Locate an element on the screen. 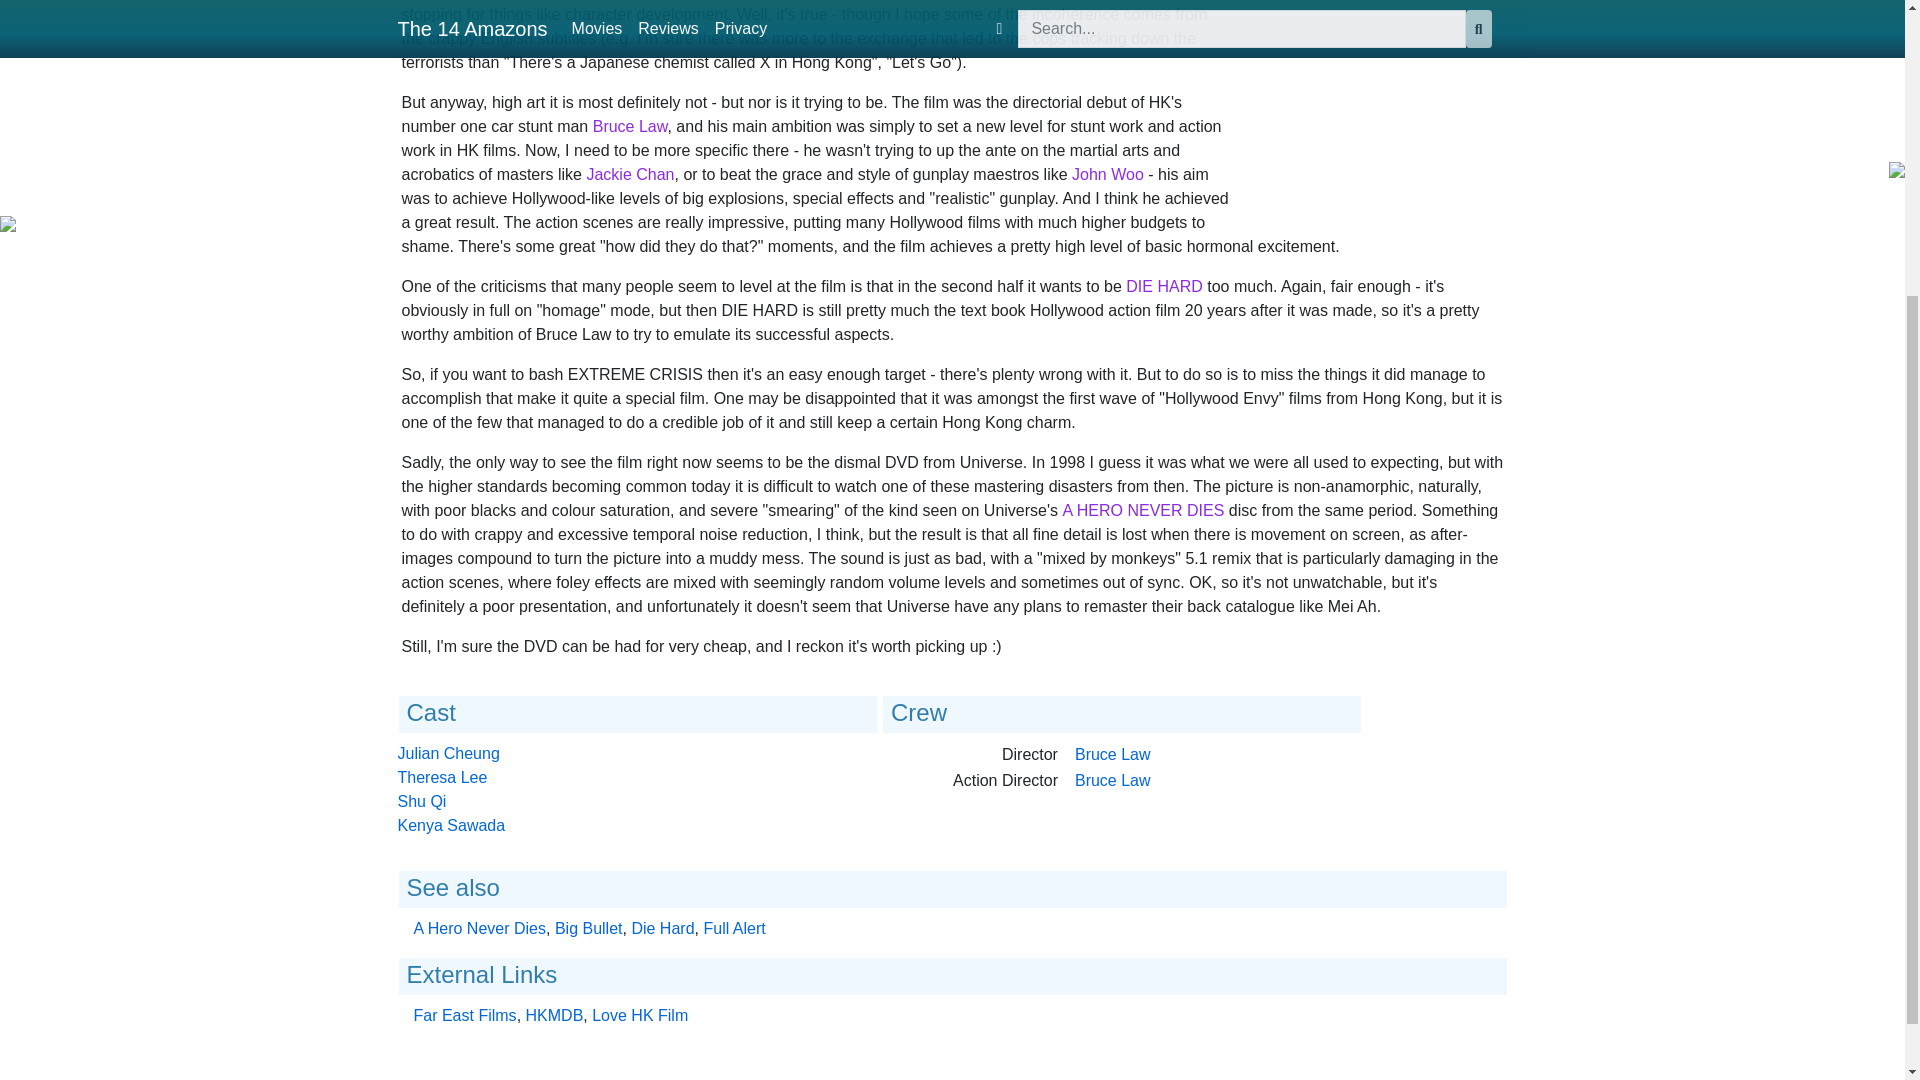  Julian Cheung is located at coordinates (448, 754).